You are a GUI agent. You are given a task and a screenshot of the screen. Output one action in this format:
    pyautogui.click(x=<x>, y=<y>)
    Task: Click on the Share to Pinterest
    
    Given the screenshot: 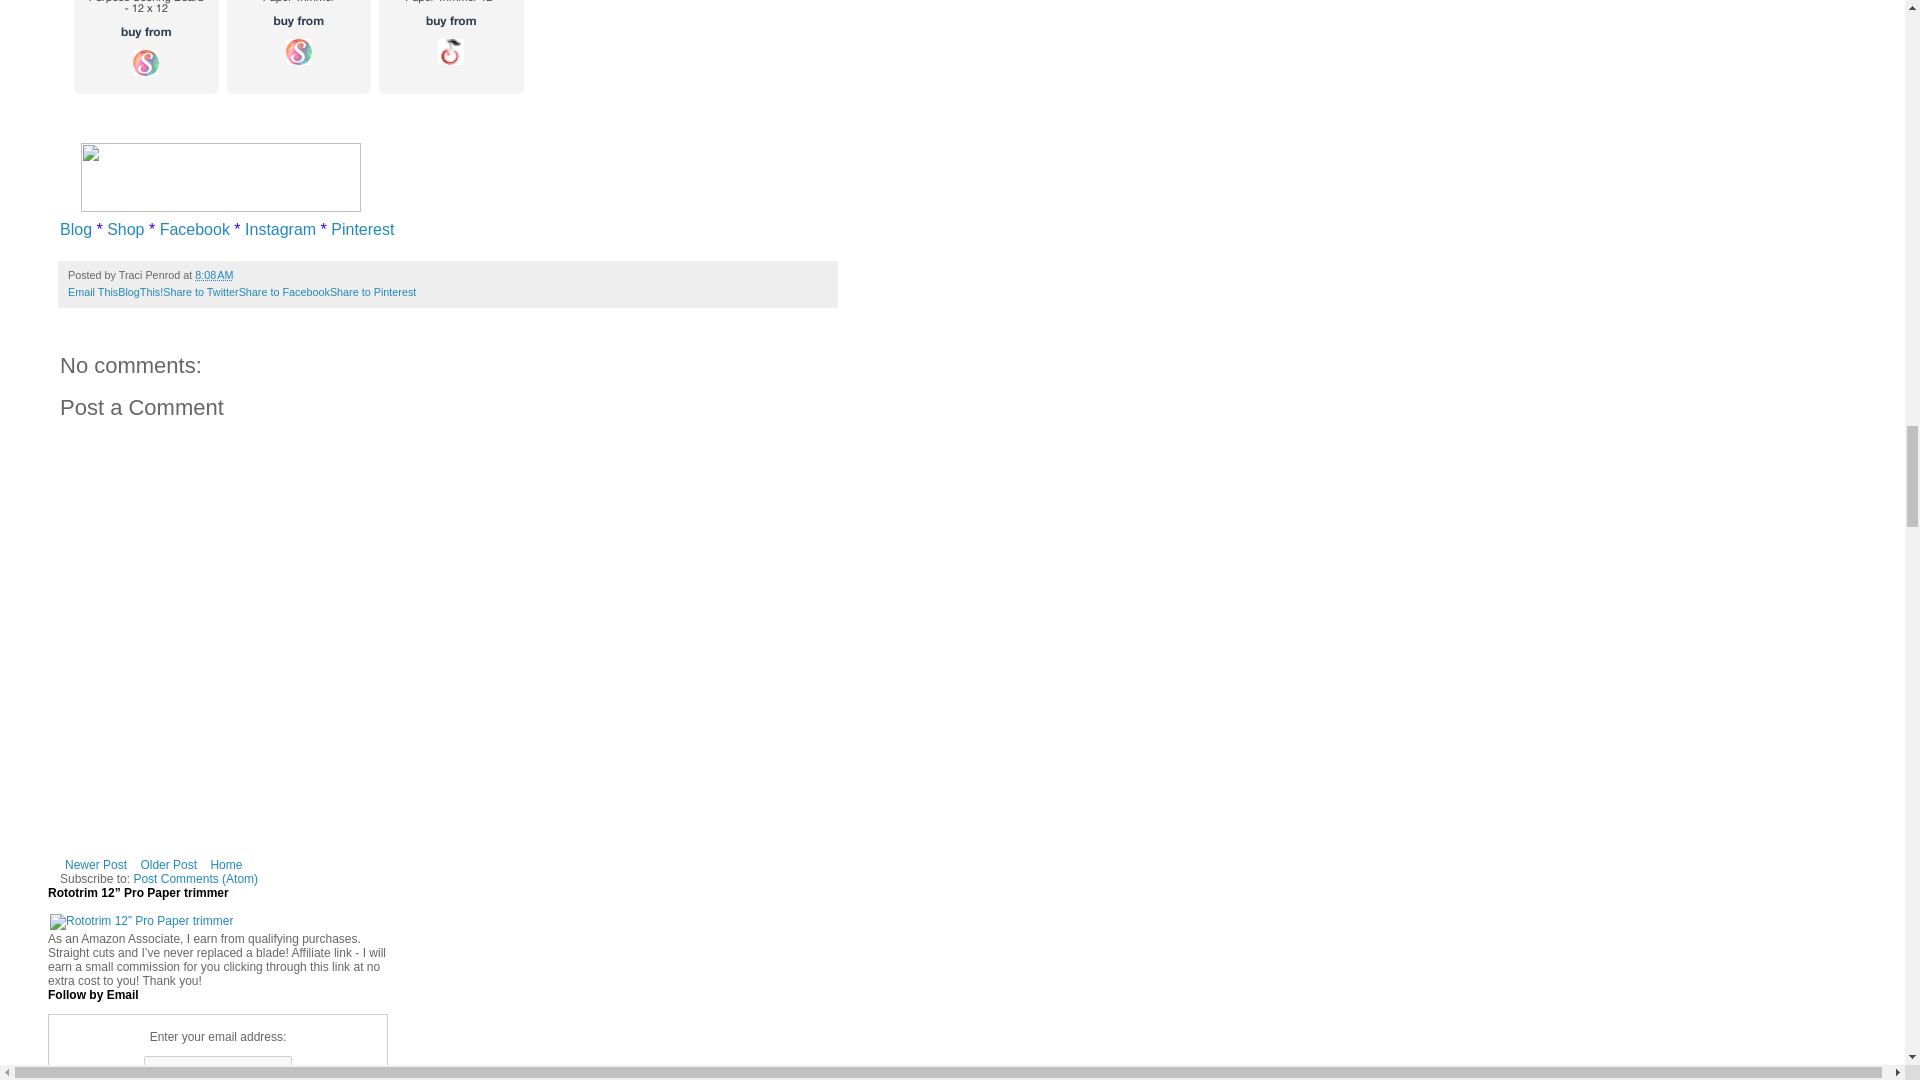 What is the action you would take?
    pyautogui.click(x=373, y=292)
    